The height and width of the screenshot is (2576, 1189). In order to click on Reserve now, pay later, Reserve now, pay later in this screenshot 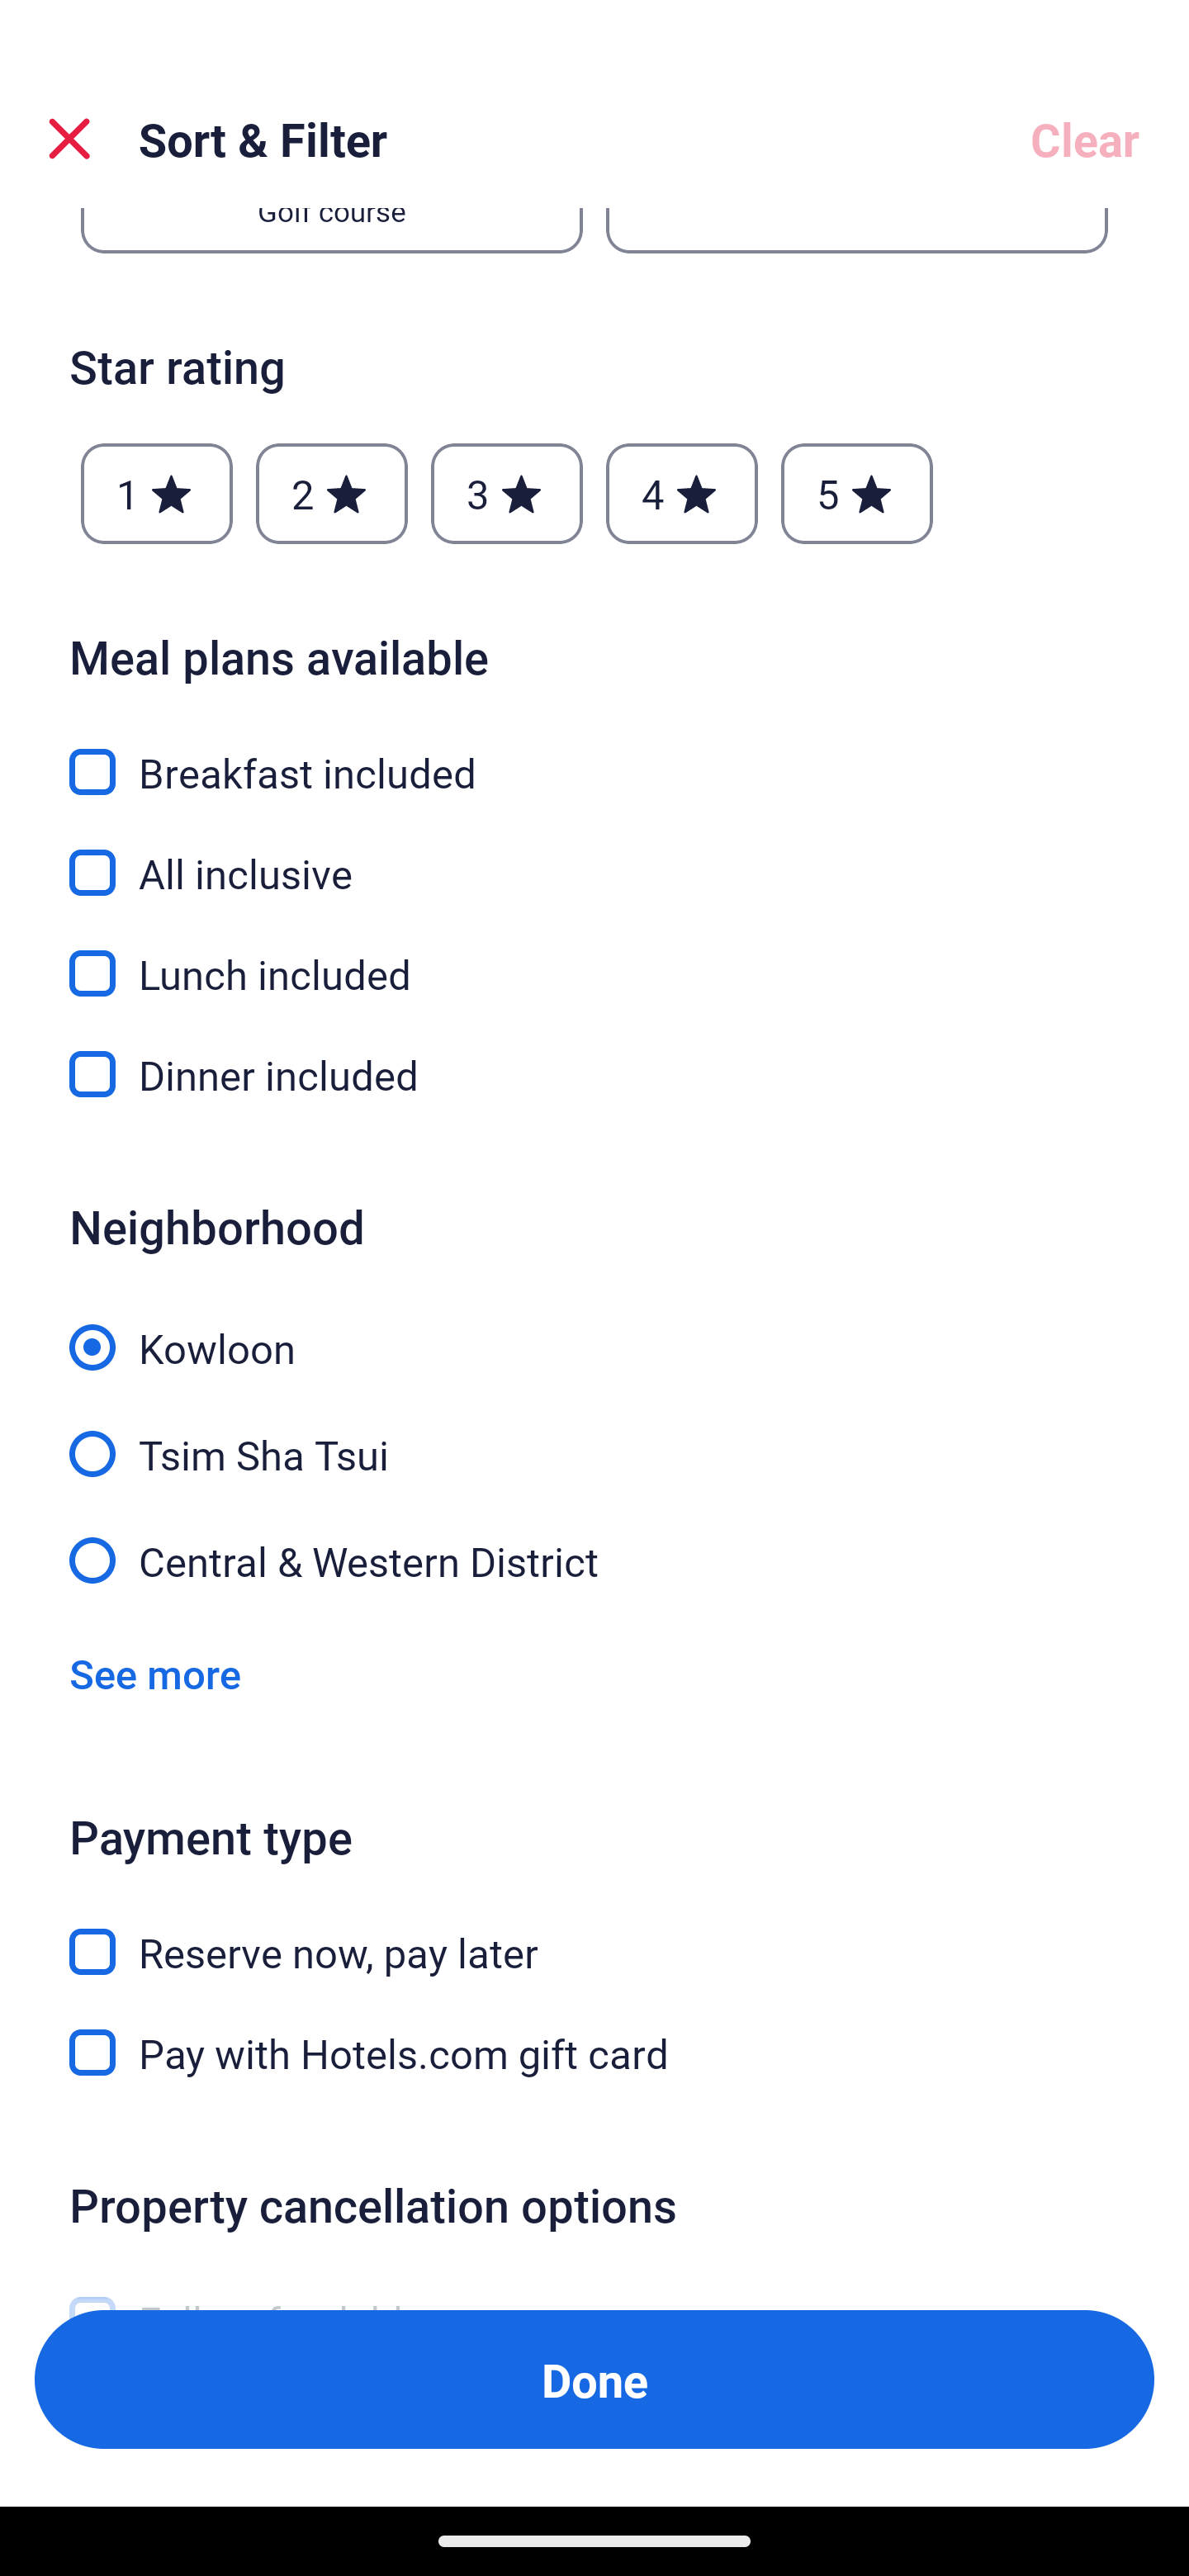, I will do `click(594, 1933)`.